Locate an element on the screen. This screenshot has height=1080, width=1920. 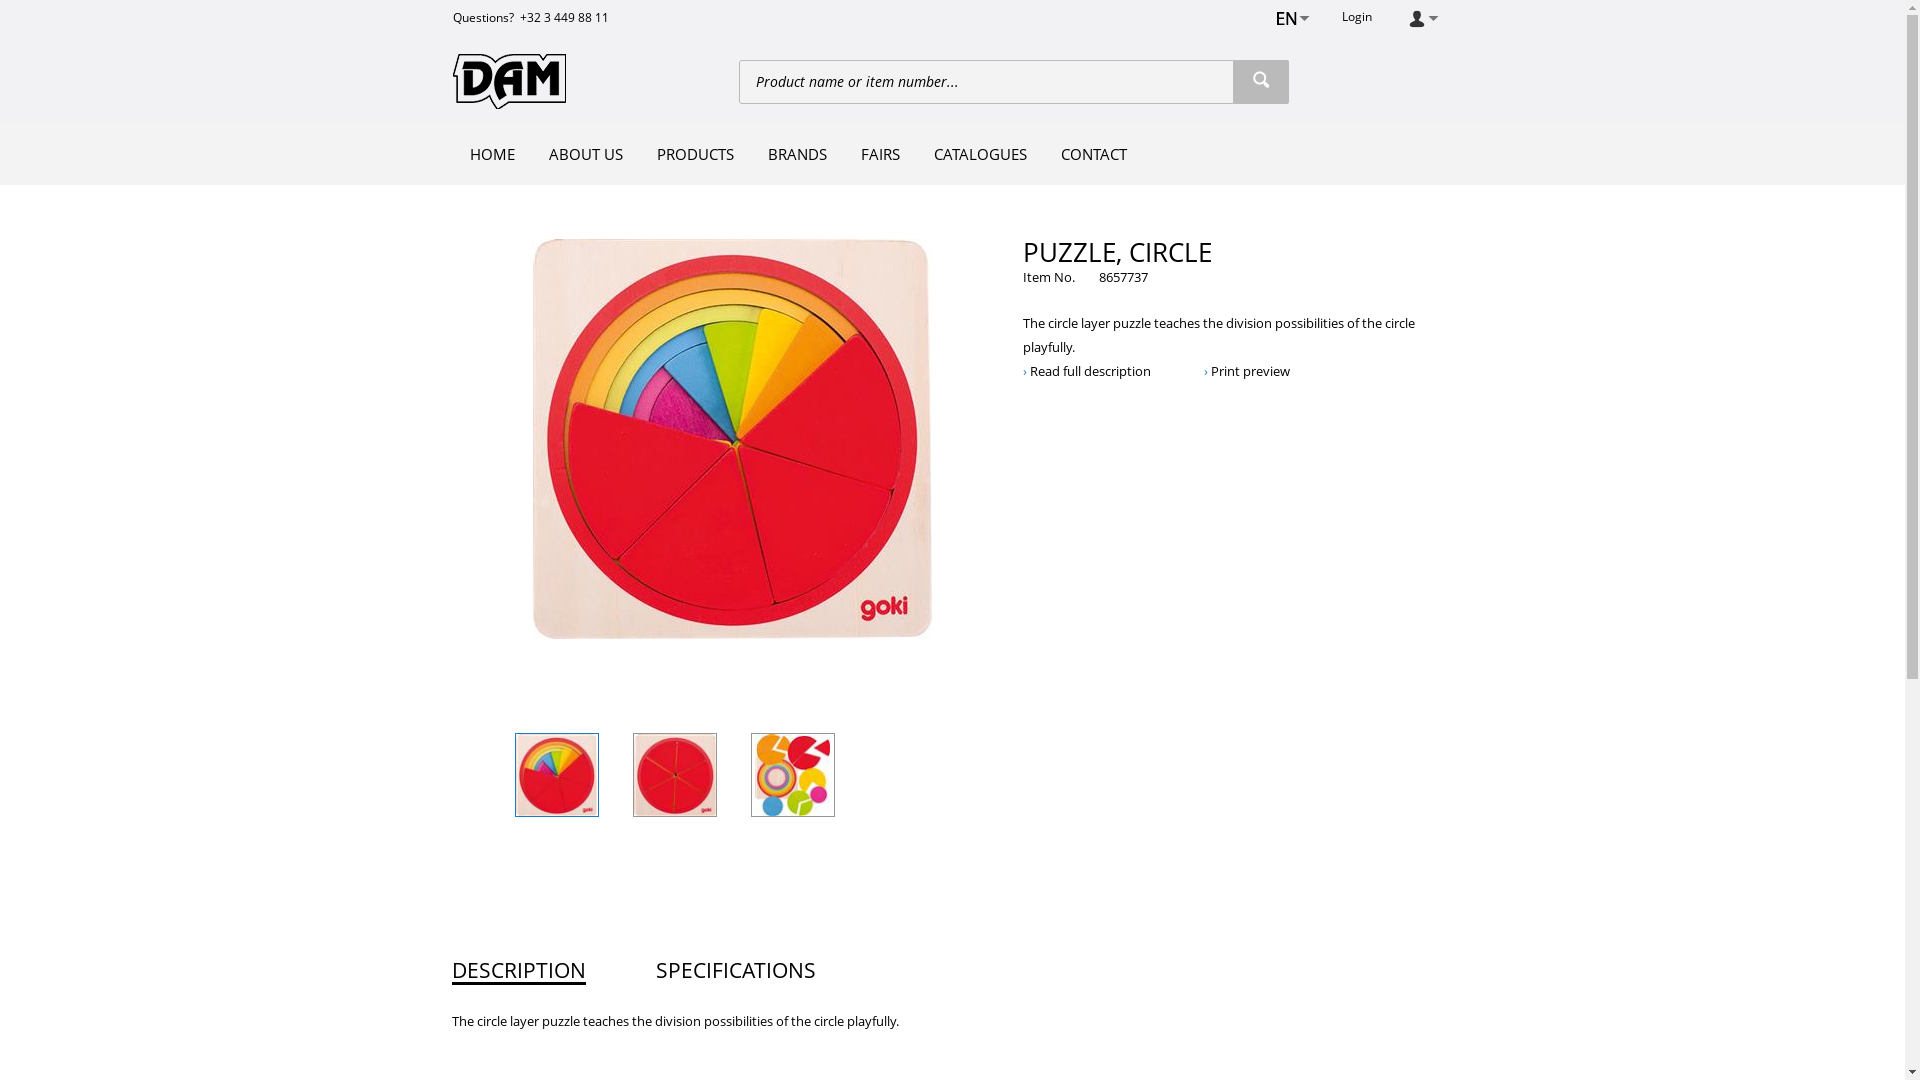
Puzzle, Circle is located at coordinates (556, 775).